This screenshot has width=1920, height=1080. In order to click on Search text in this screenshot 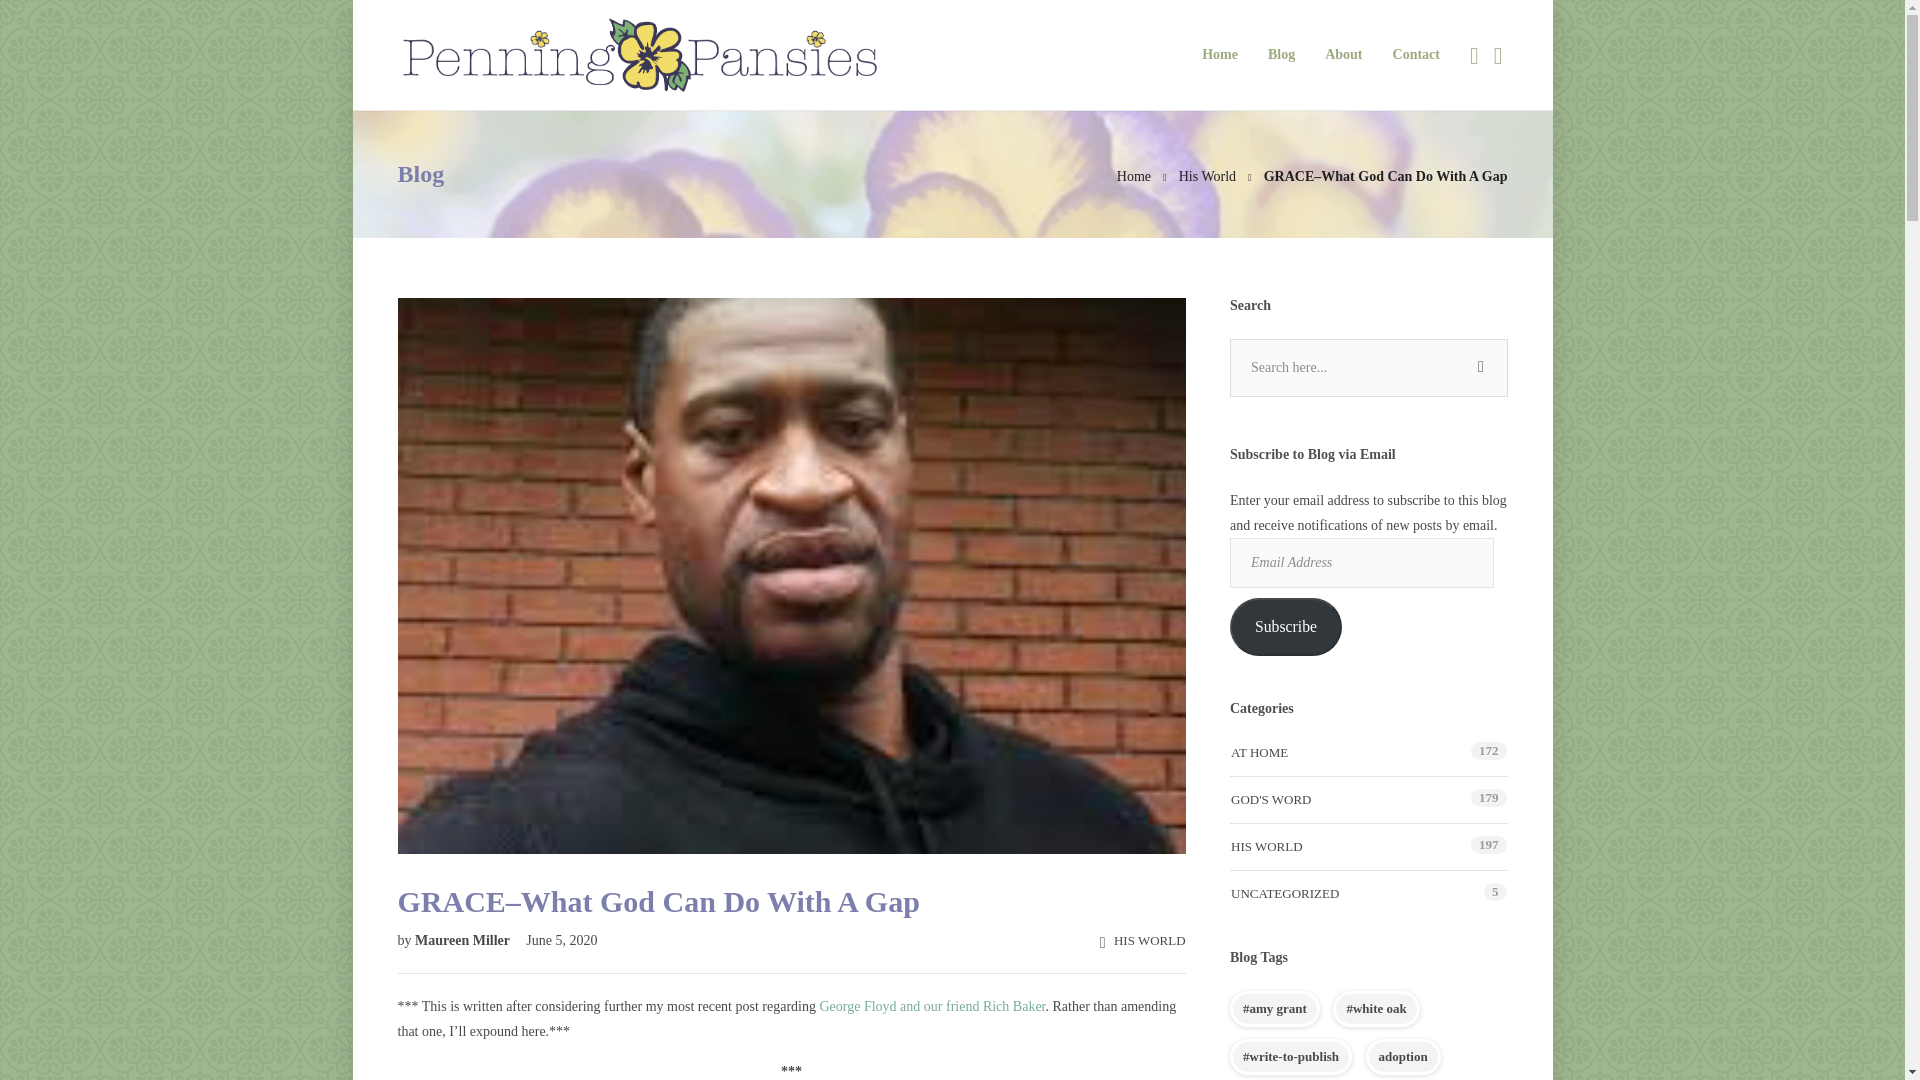, I will do `click(1368, 368)`.